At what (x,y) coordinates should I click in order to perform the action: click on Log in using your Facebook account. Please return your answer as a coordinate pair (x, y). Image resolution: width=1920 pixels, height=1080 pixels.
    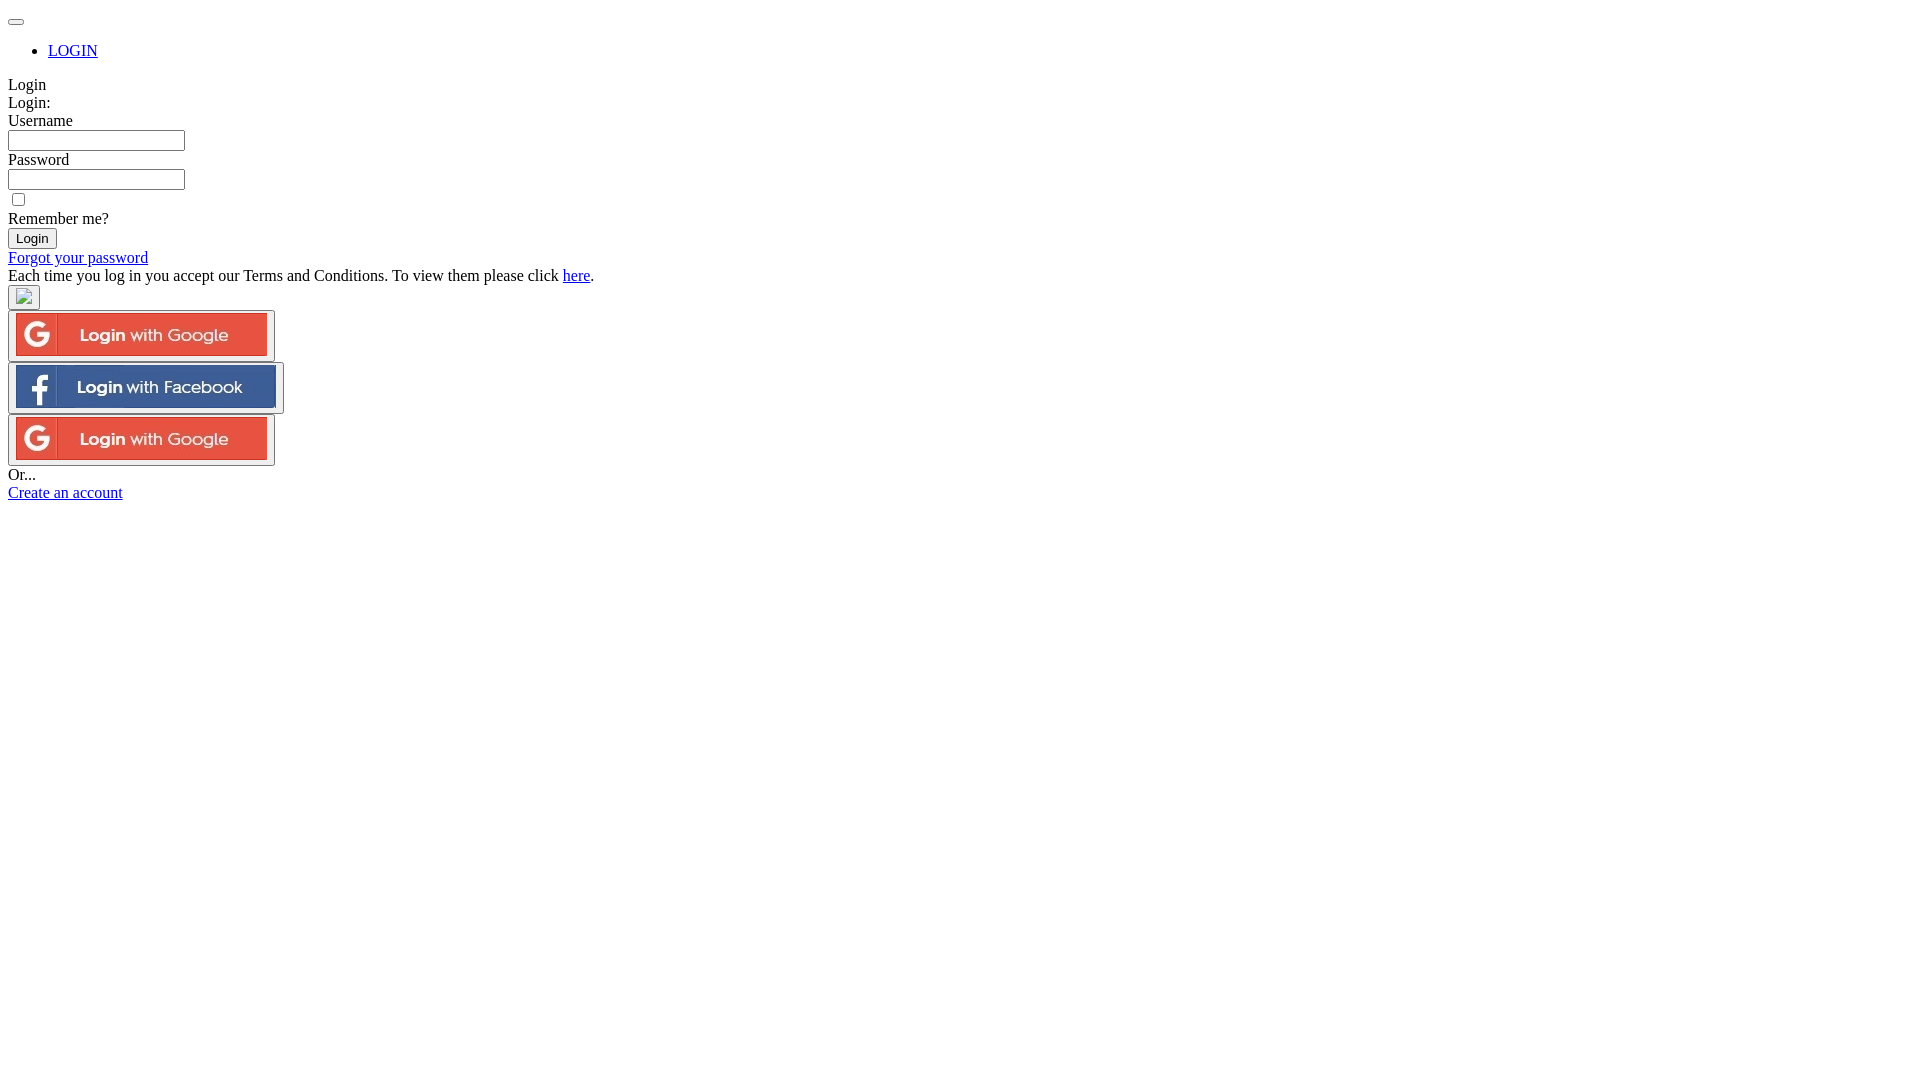
    Looking at the image, I should click on (146, 388).